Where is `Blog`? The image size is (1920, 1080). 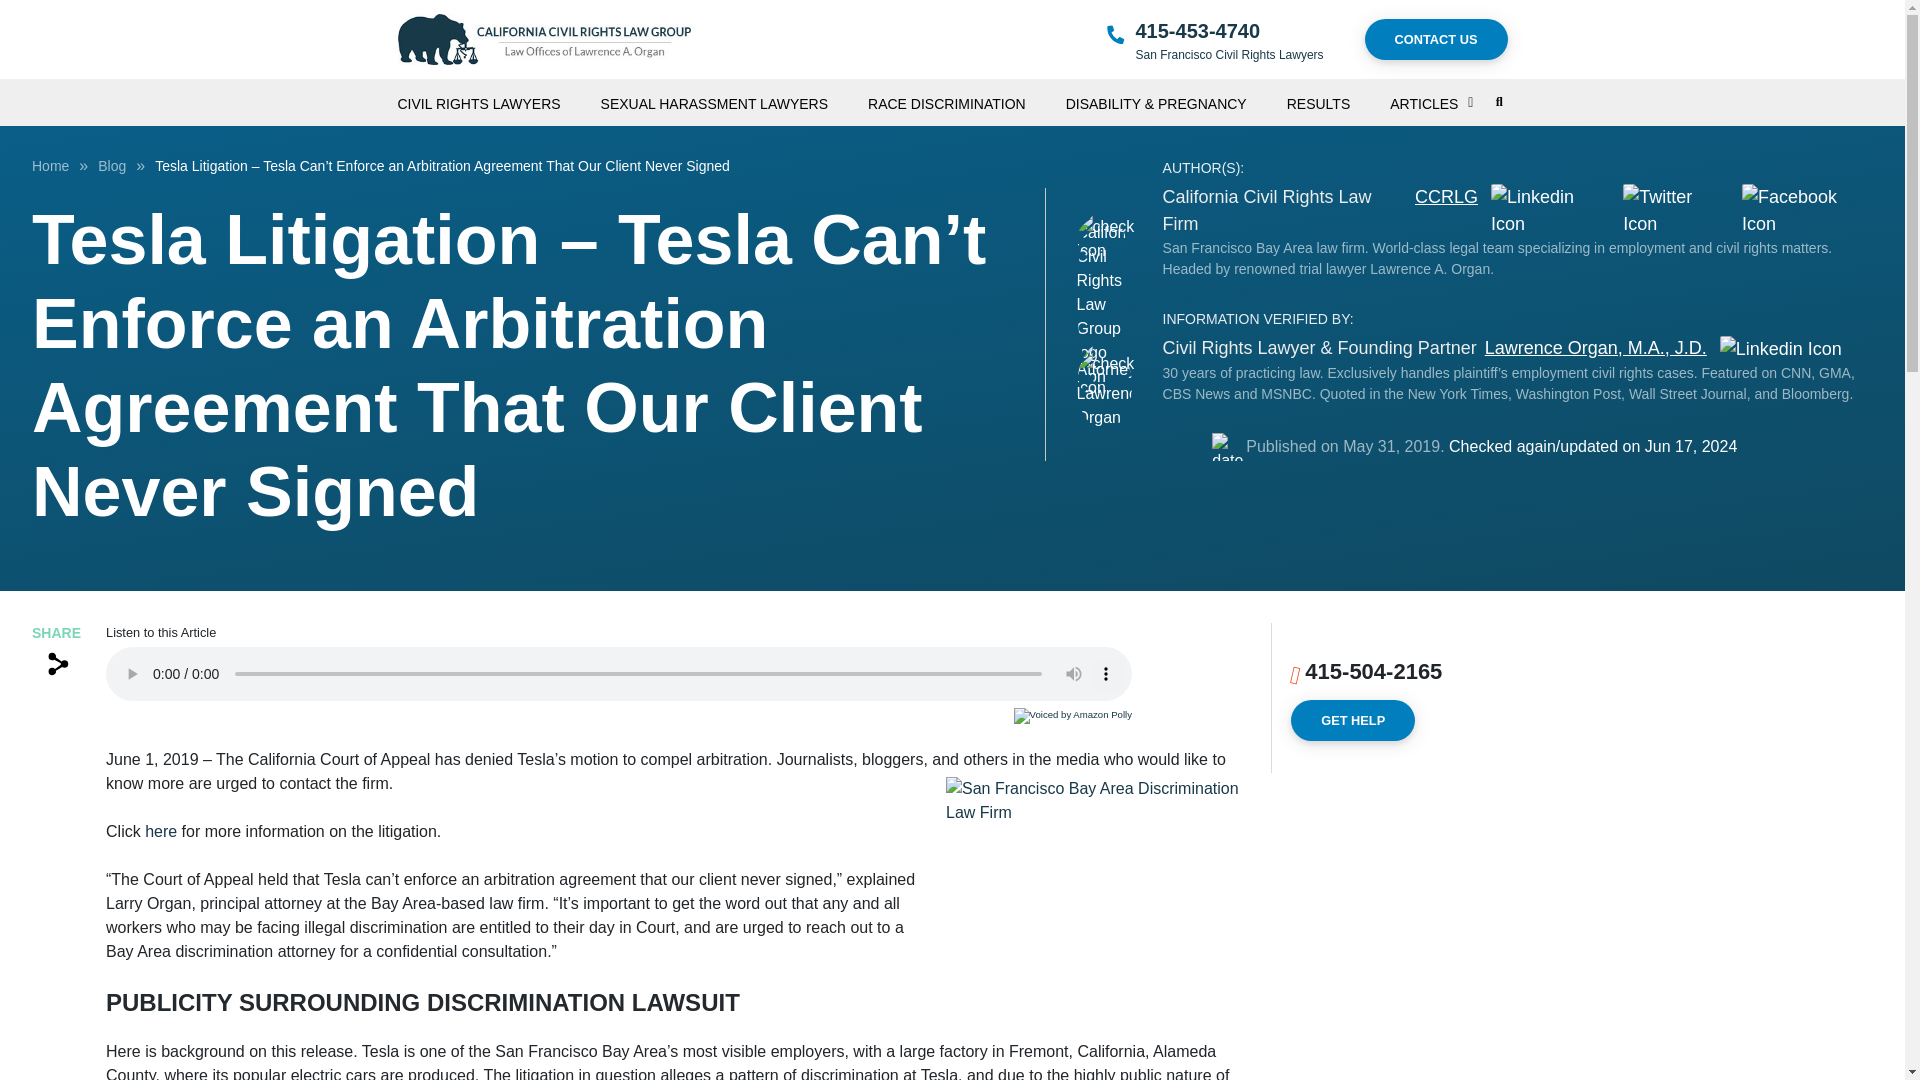
Blog is located at coordinates (112, 165).